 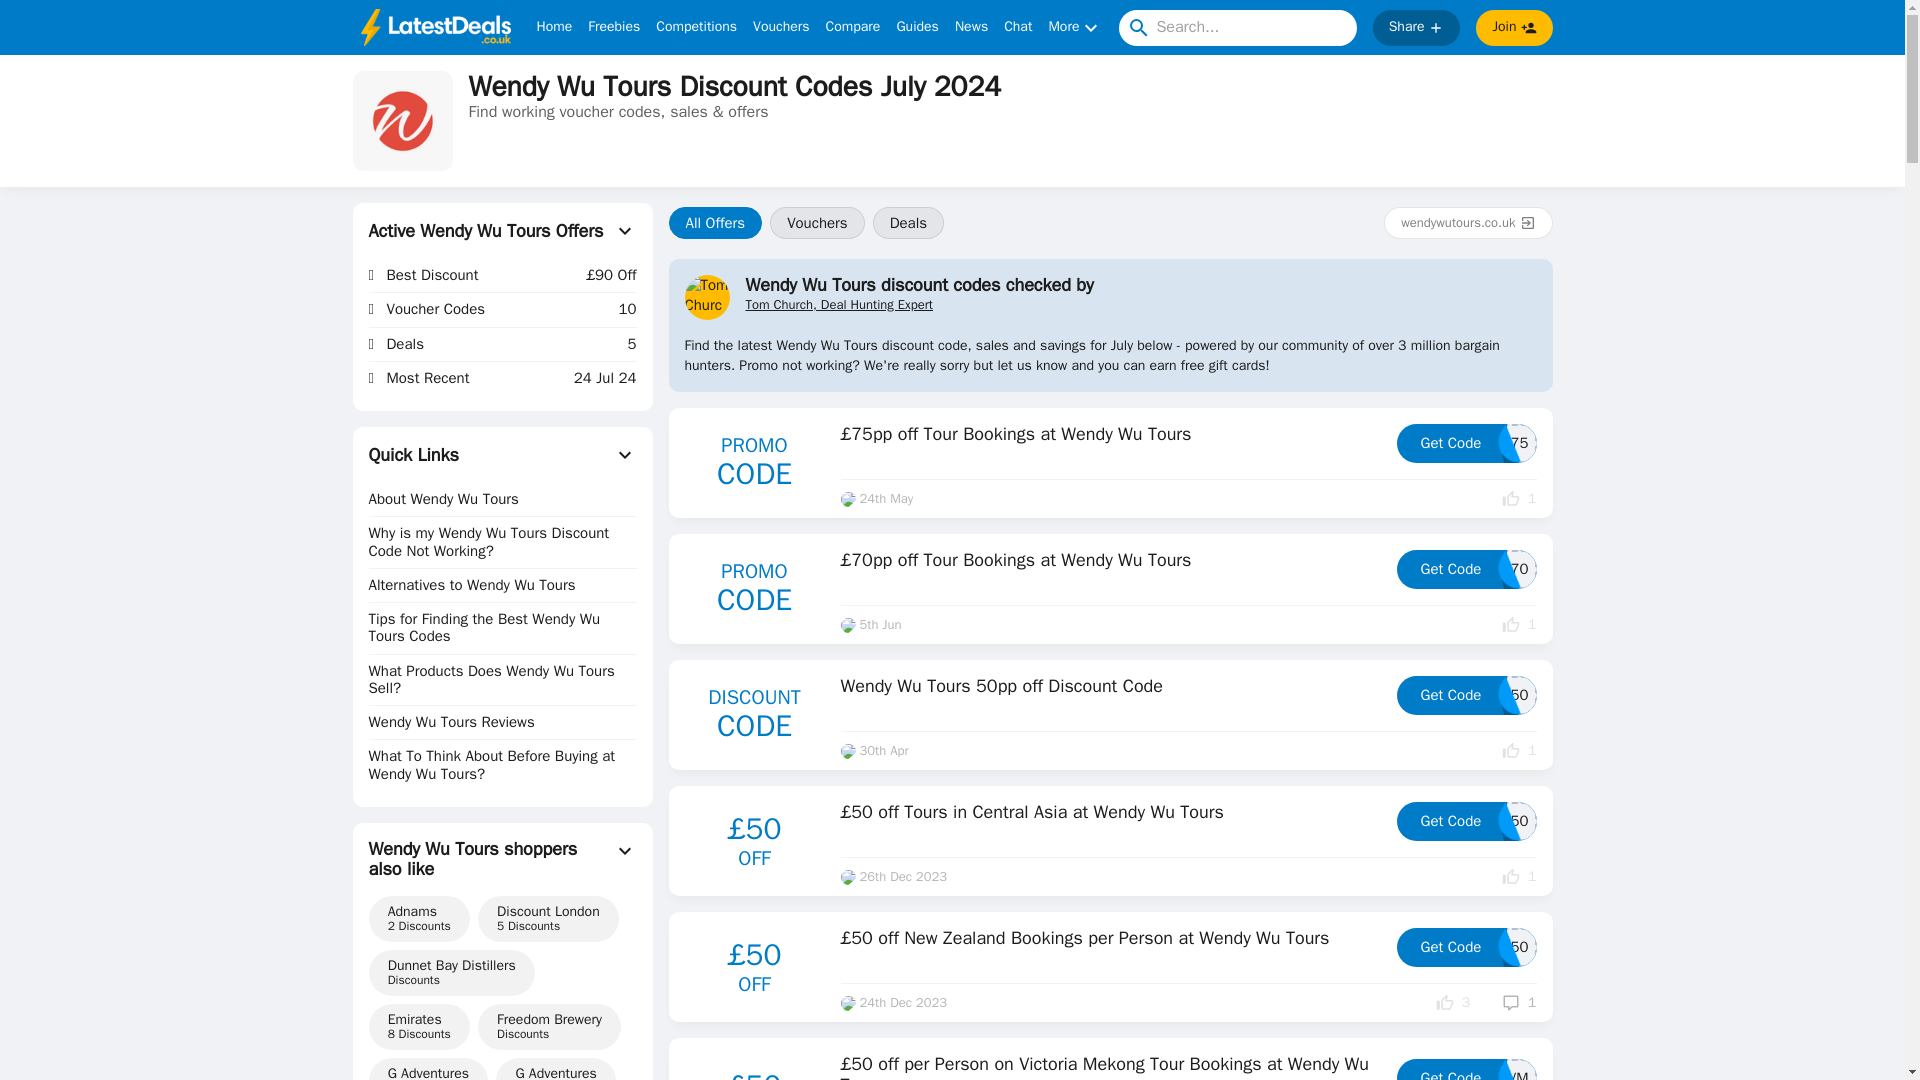 What do you see at coordinates (1075, 28) in the screenshot?
I see `Deals` at bounding box center [1075, 28].